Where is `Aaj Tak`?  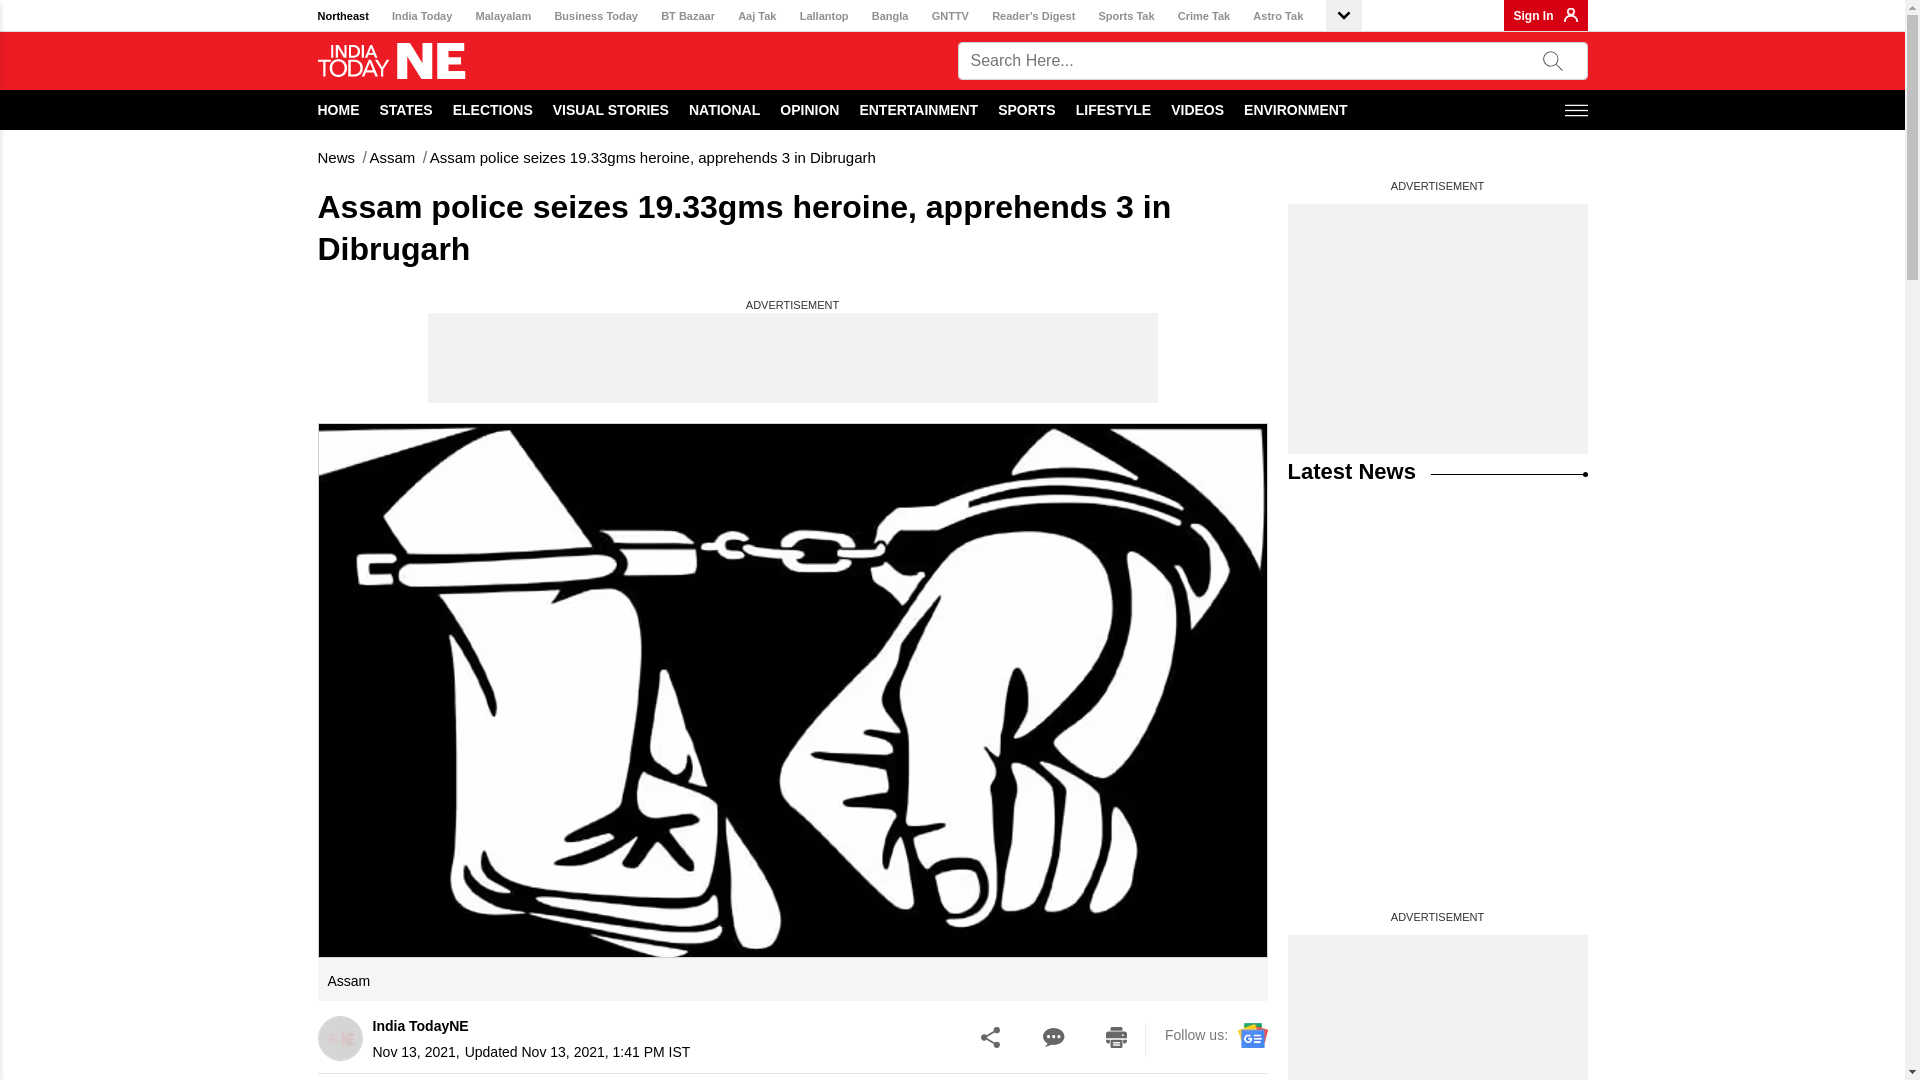
Aaj Tak is located at coordinates (756, 16).